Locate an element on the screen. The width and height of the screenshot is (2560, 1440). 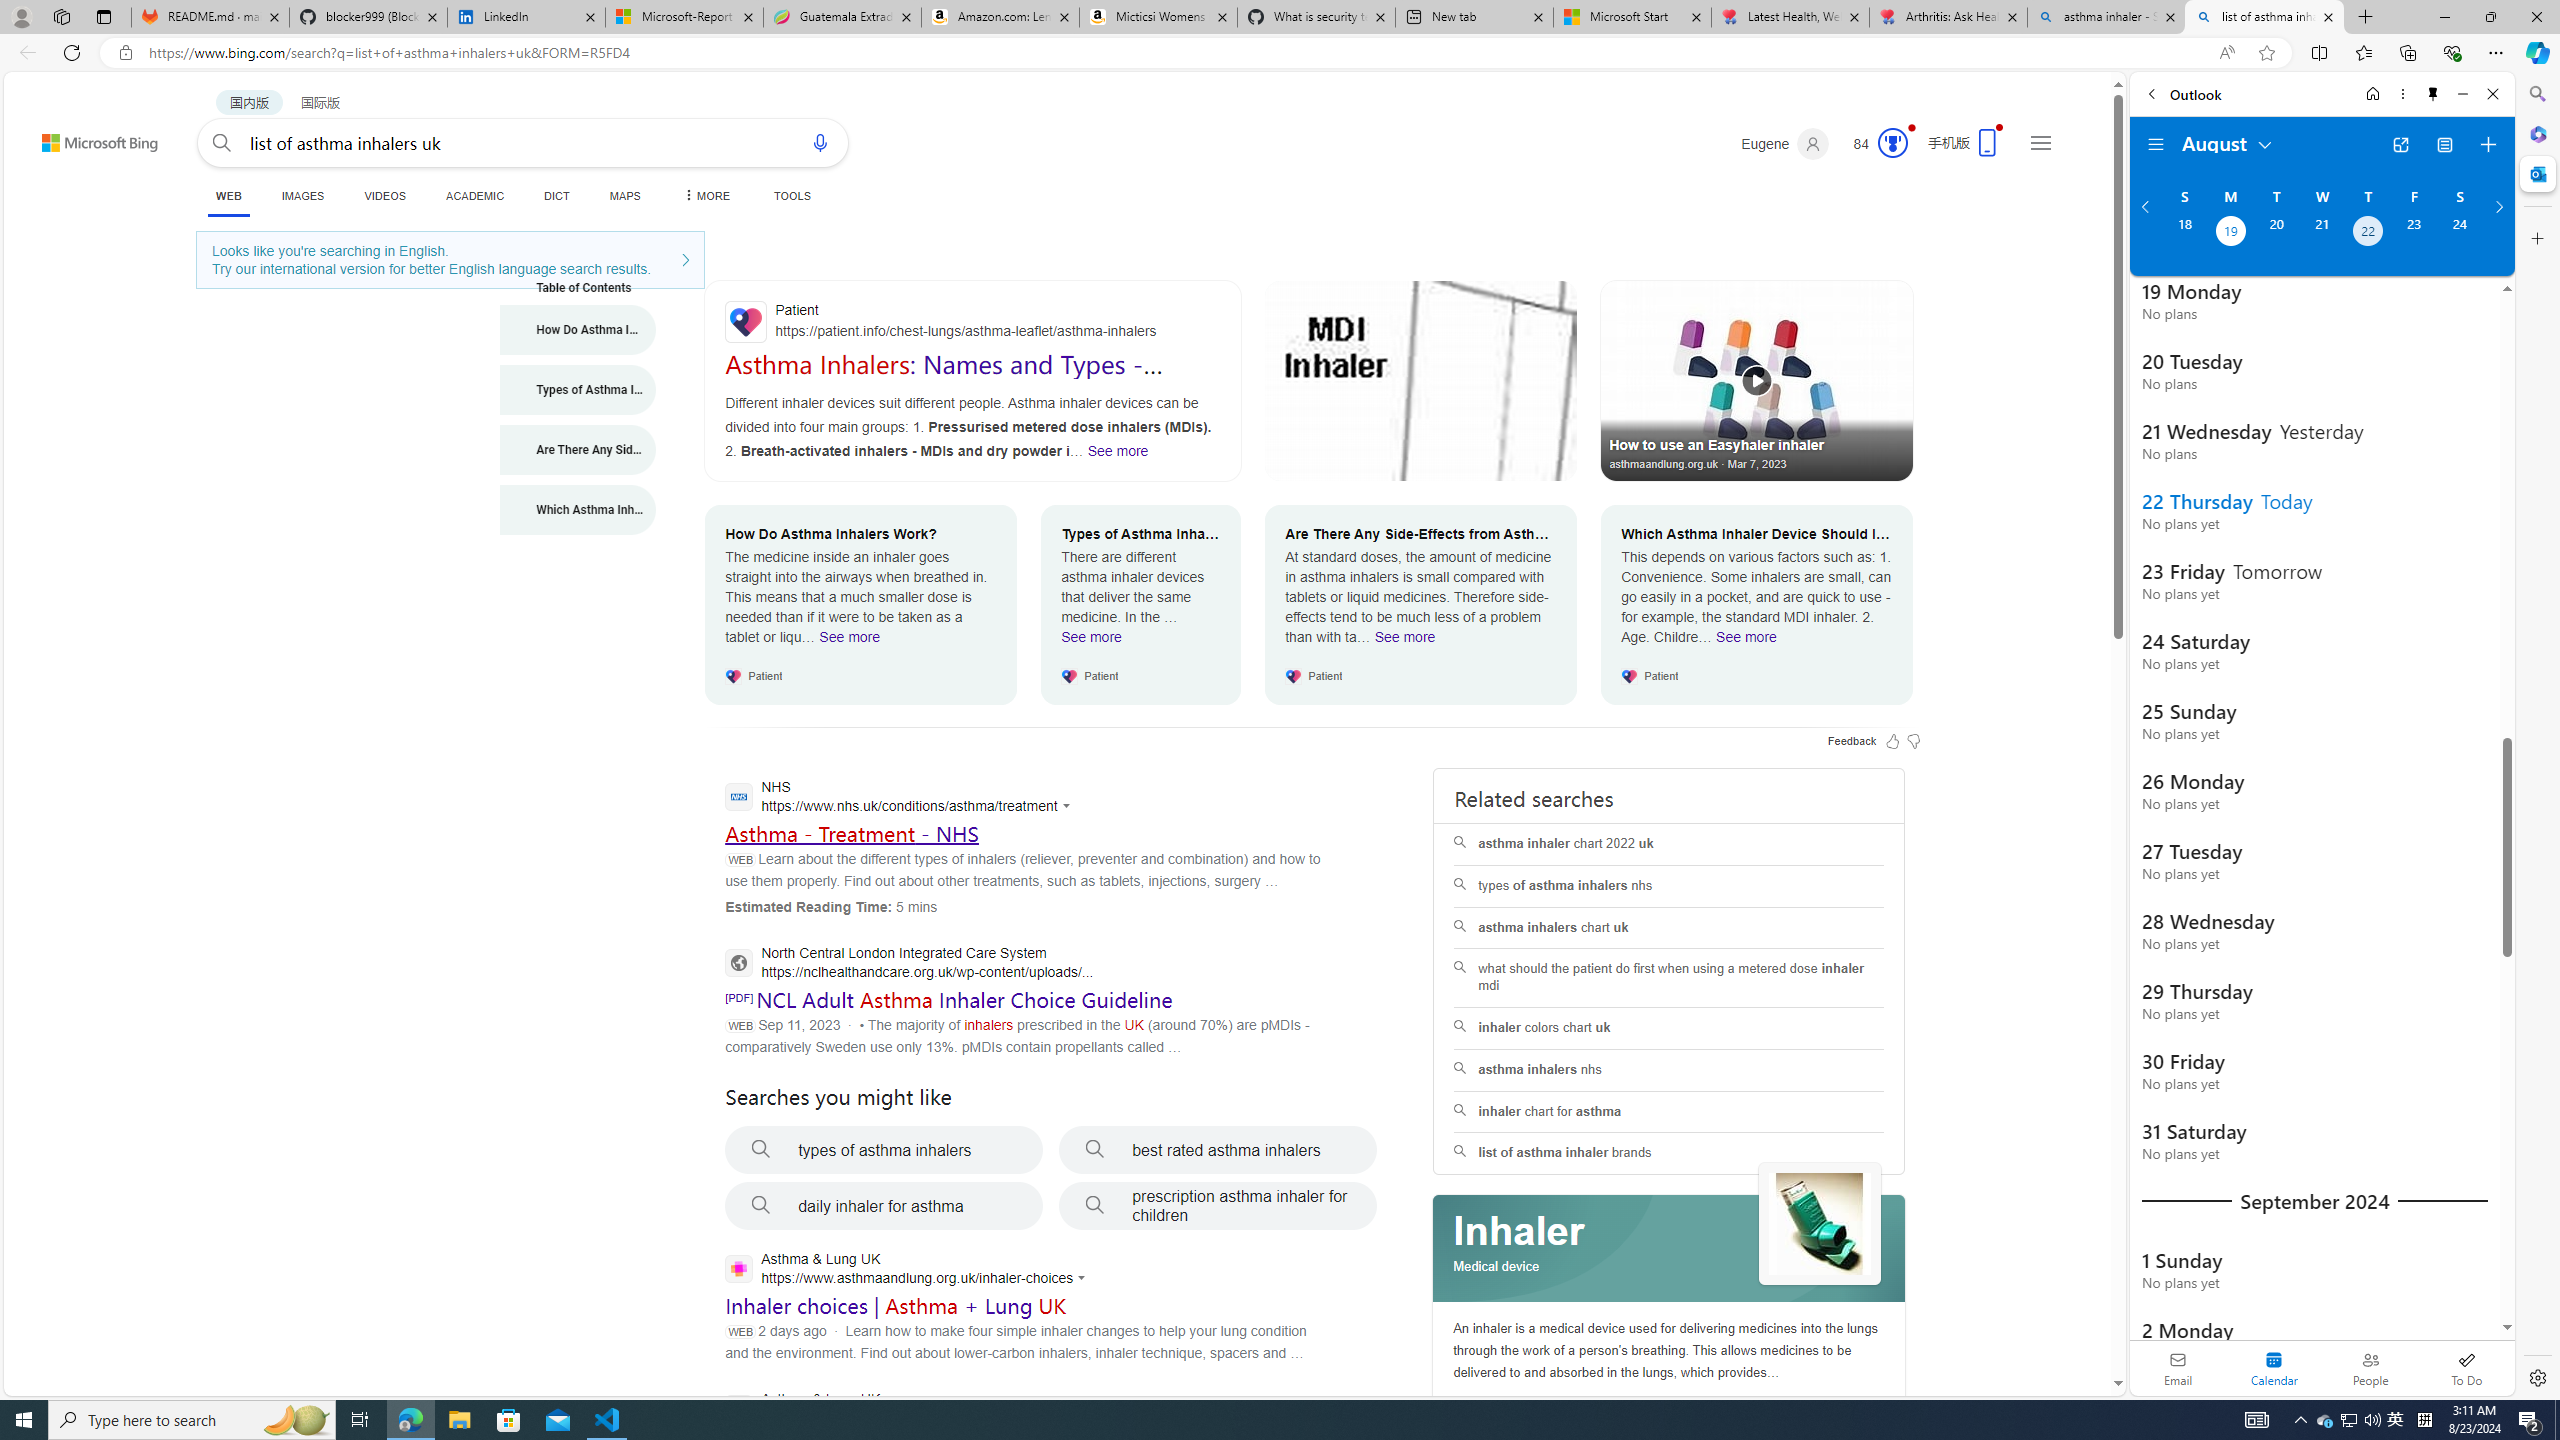
asthma inhalers nhs is located at coordinates (1668, 1070).